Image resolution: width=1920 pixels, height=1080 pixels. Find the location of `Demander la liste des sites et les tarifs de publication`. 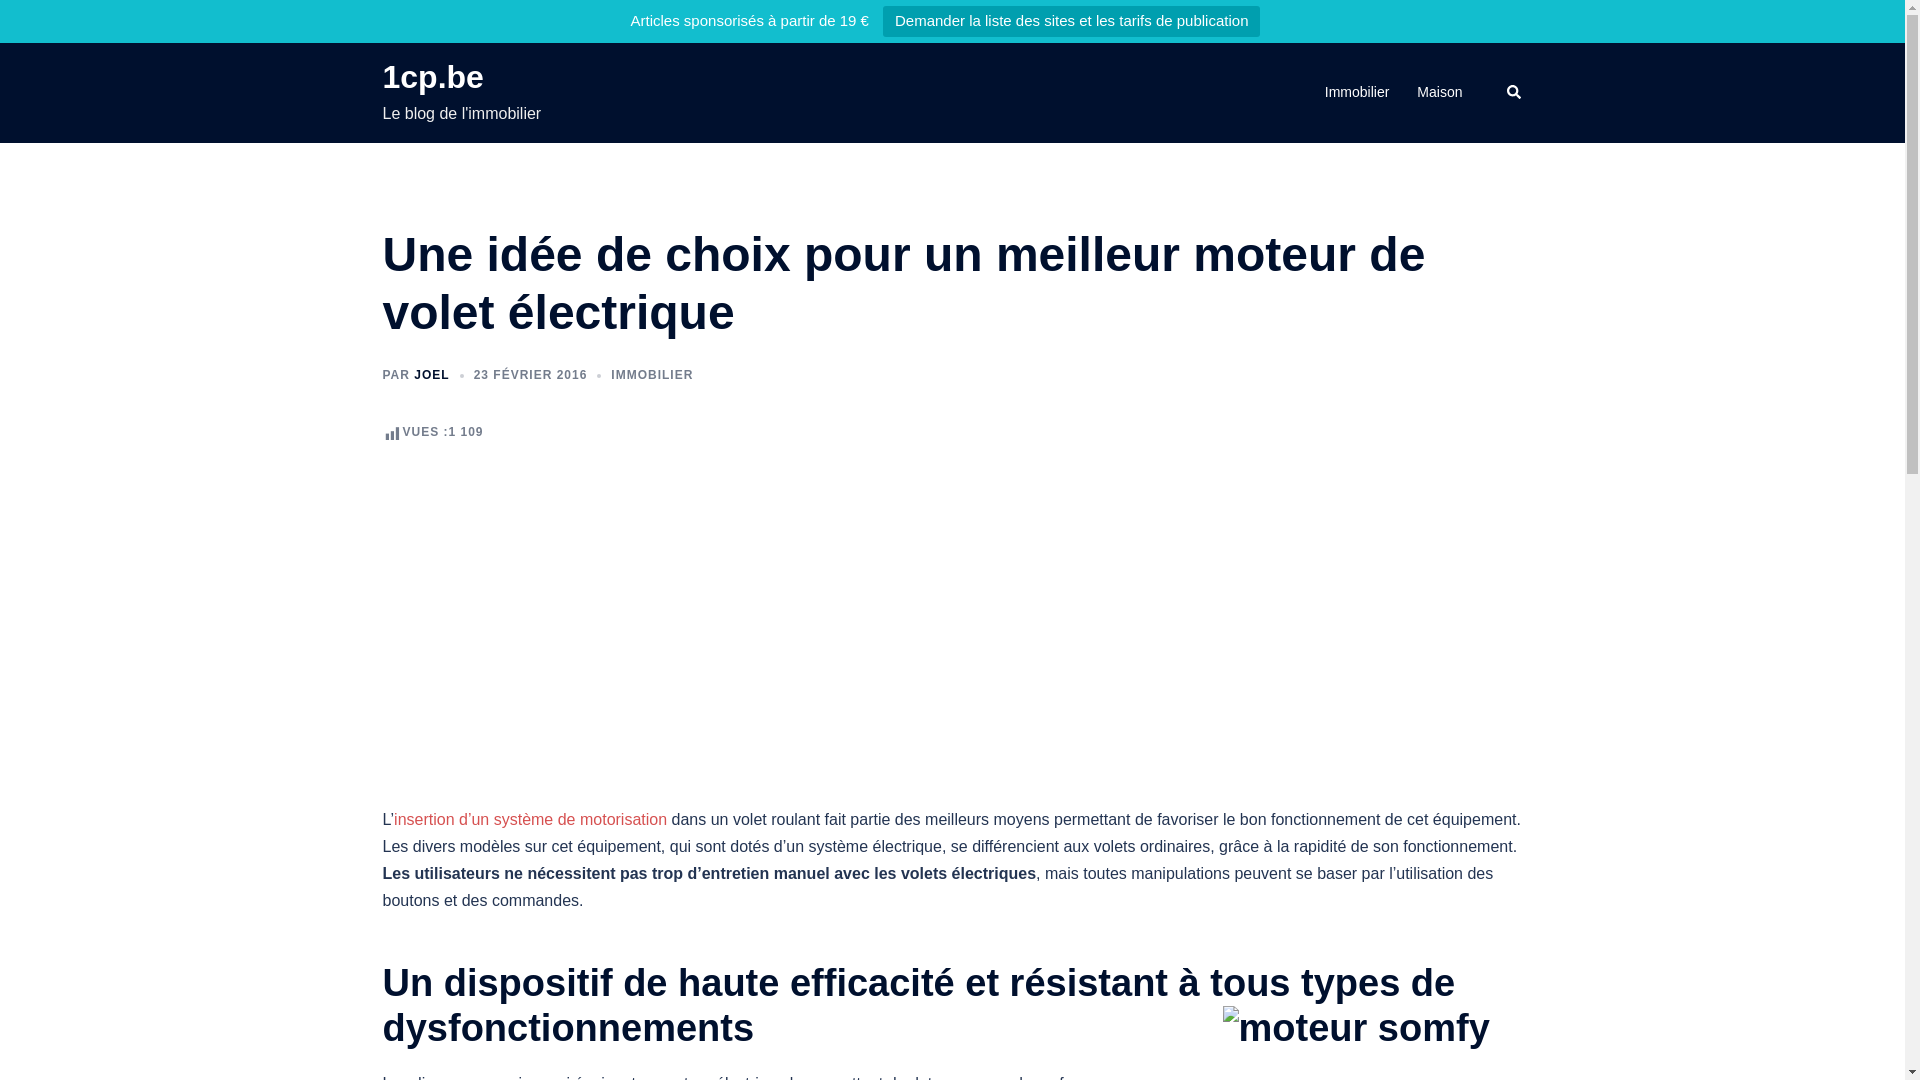

Demander la liste des sites et les tarifs de publication is located at coordinates (1072, 22).